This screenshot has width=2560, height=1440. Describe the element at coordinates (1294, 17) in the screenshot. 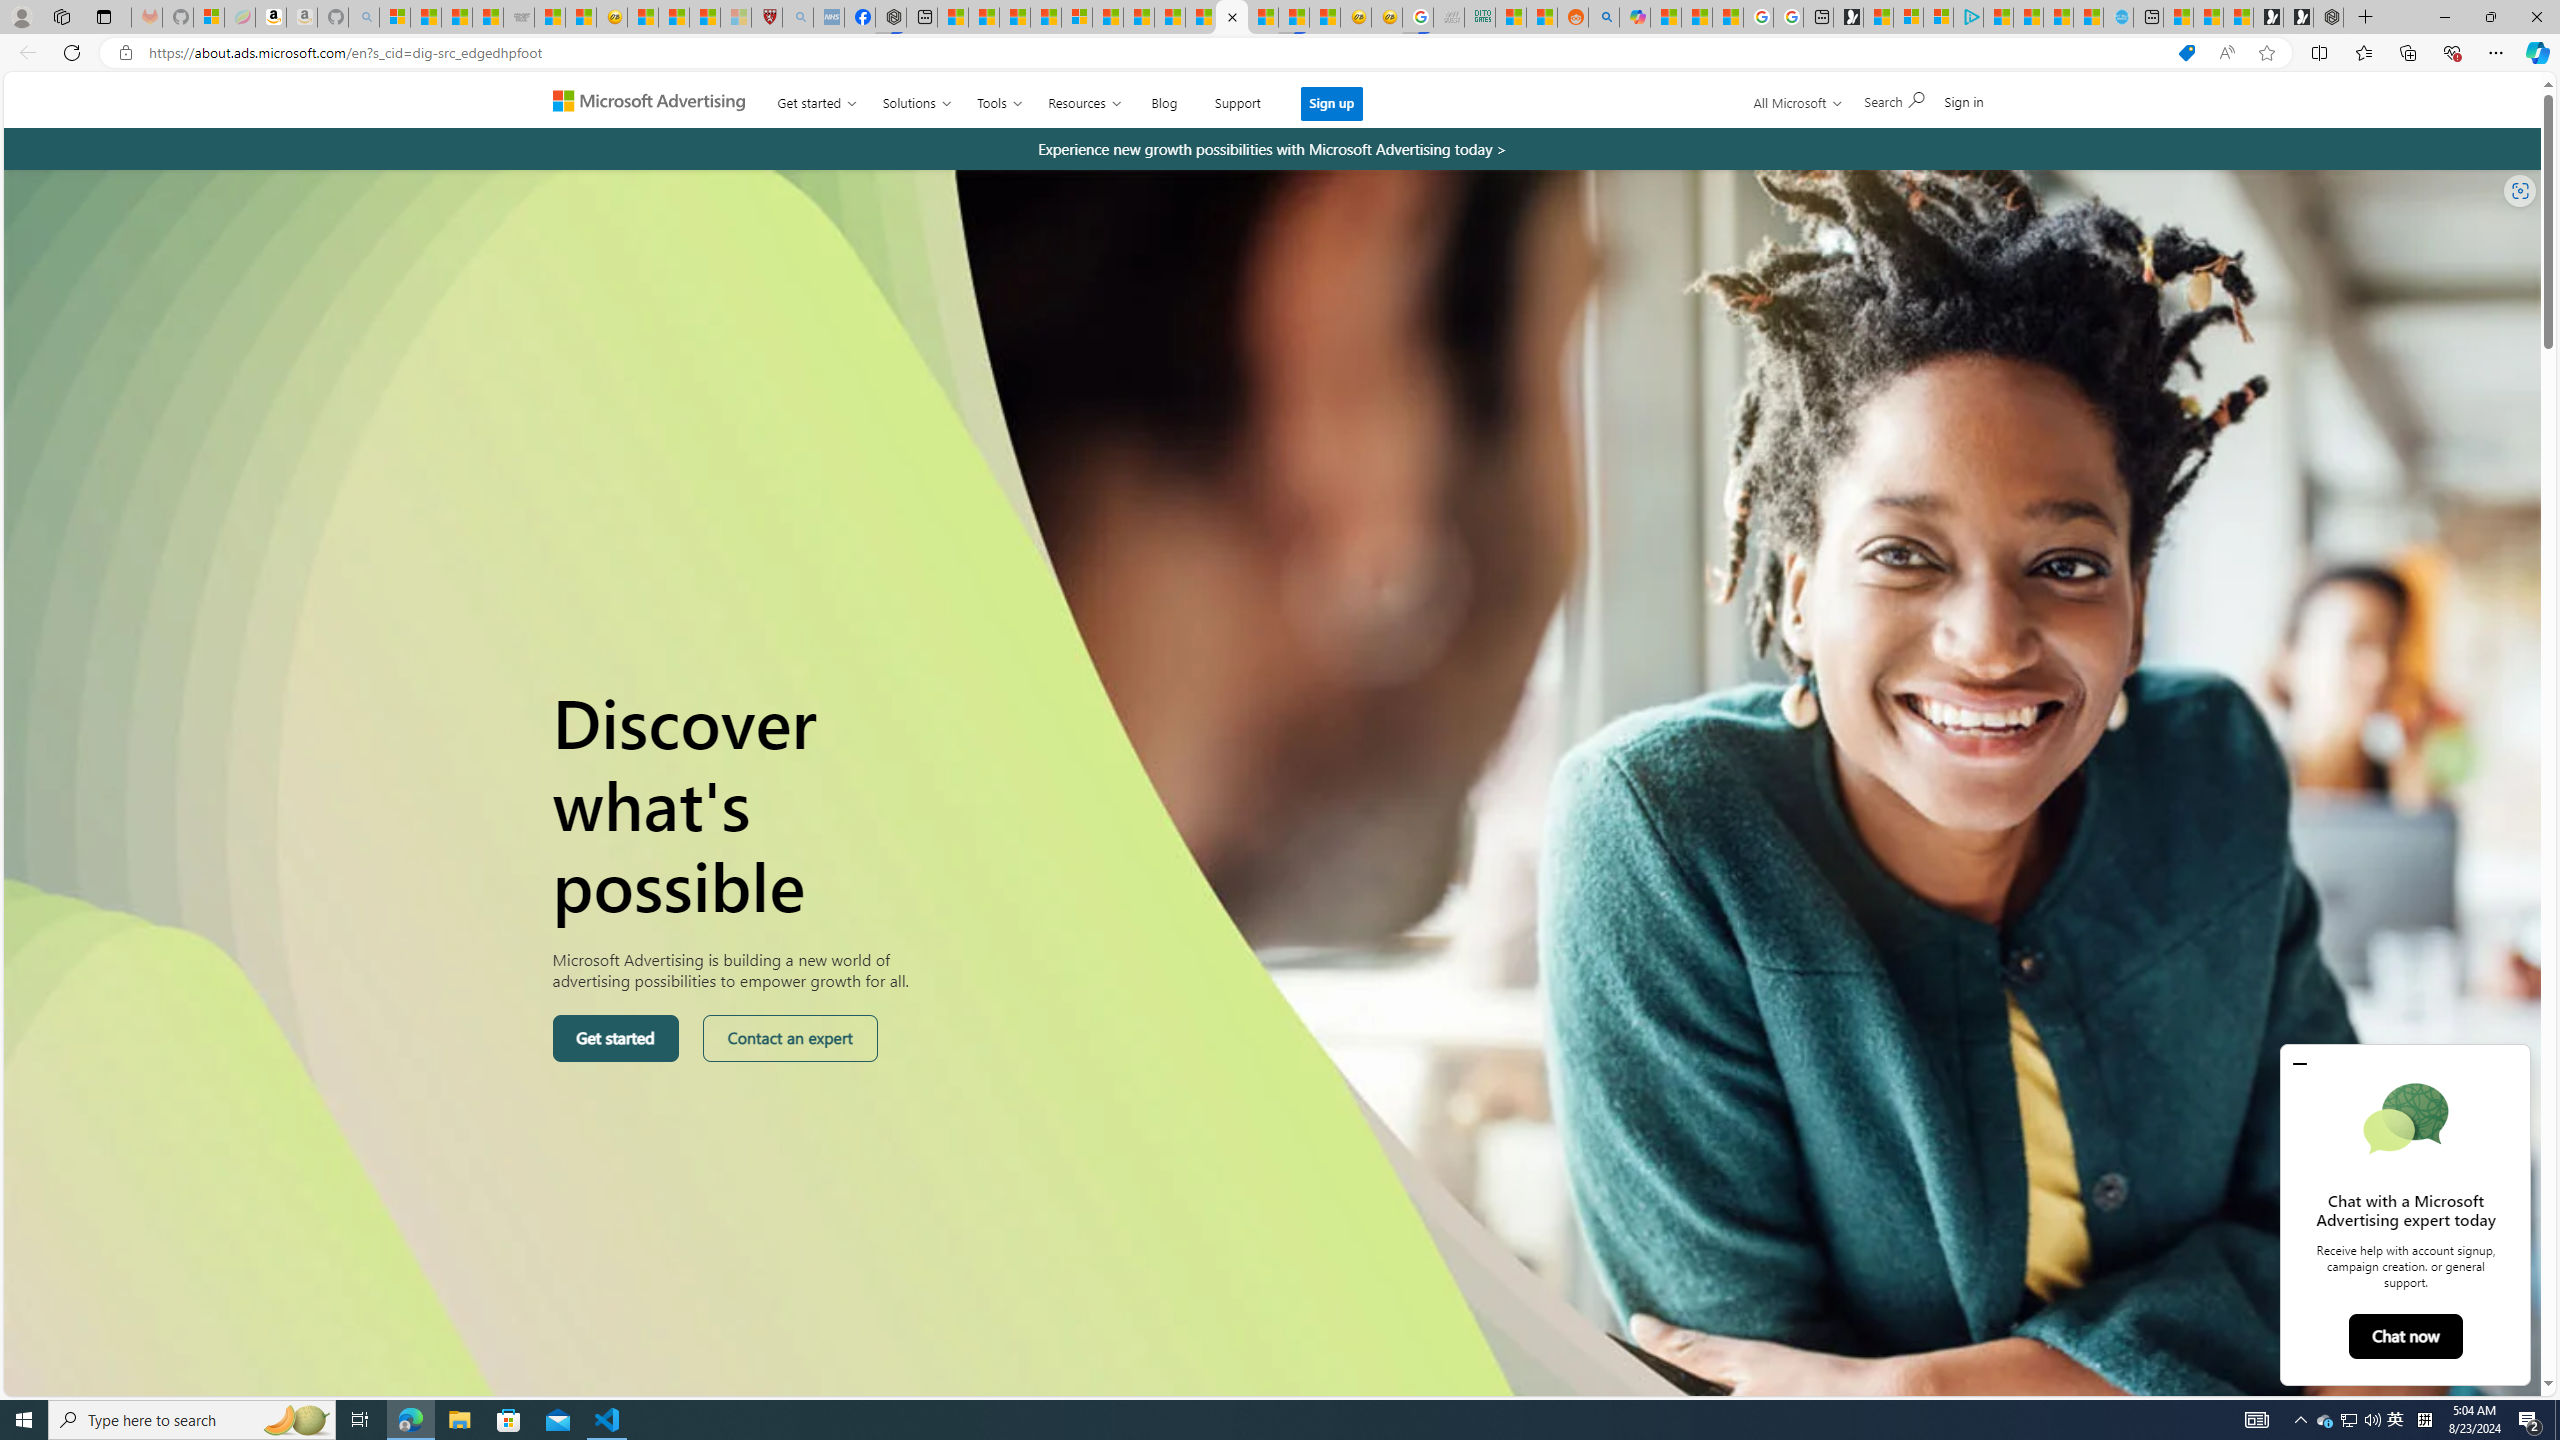

I see `MSN` at that location.